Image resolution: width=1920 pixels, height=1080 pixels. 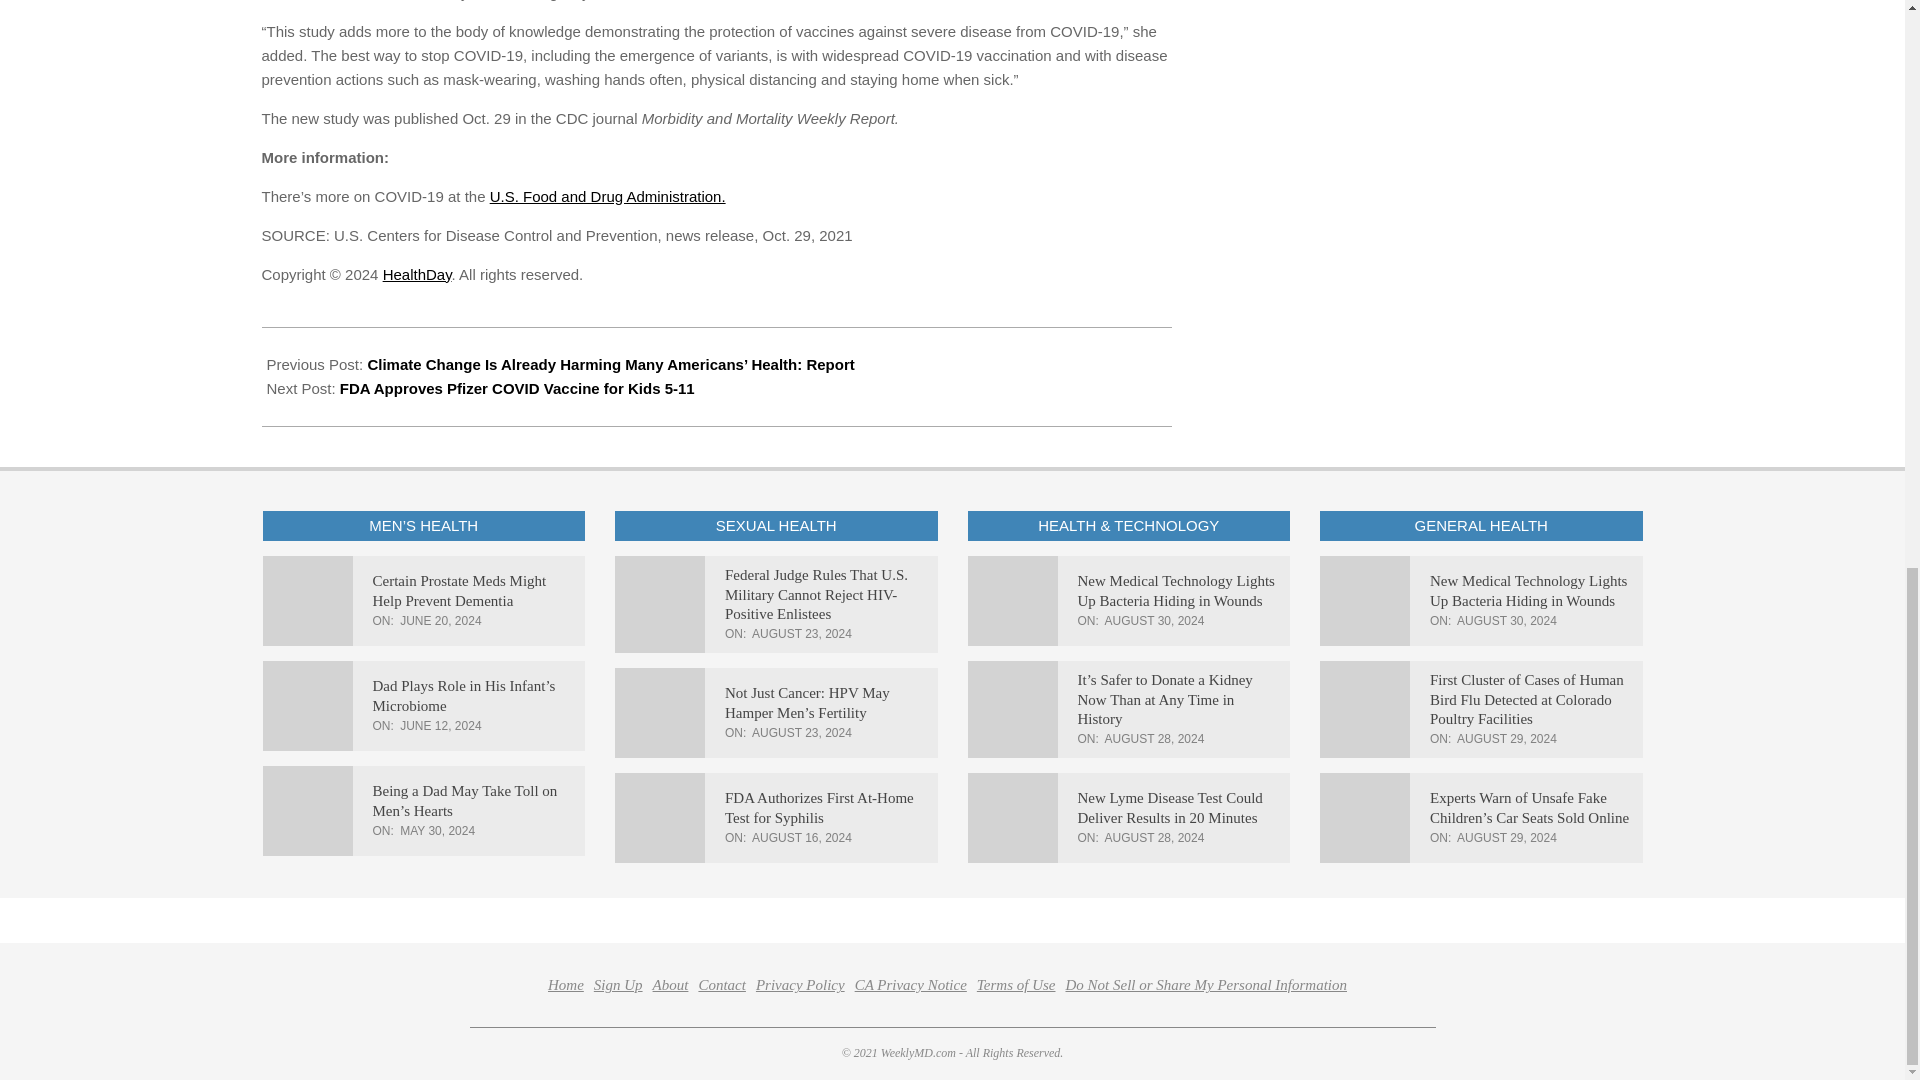 I want to click on Wednesday, June 12, 2024, 3:00 pm, so click(x=440, y=725).